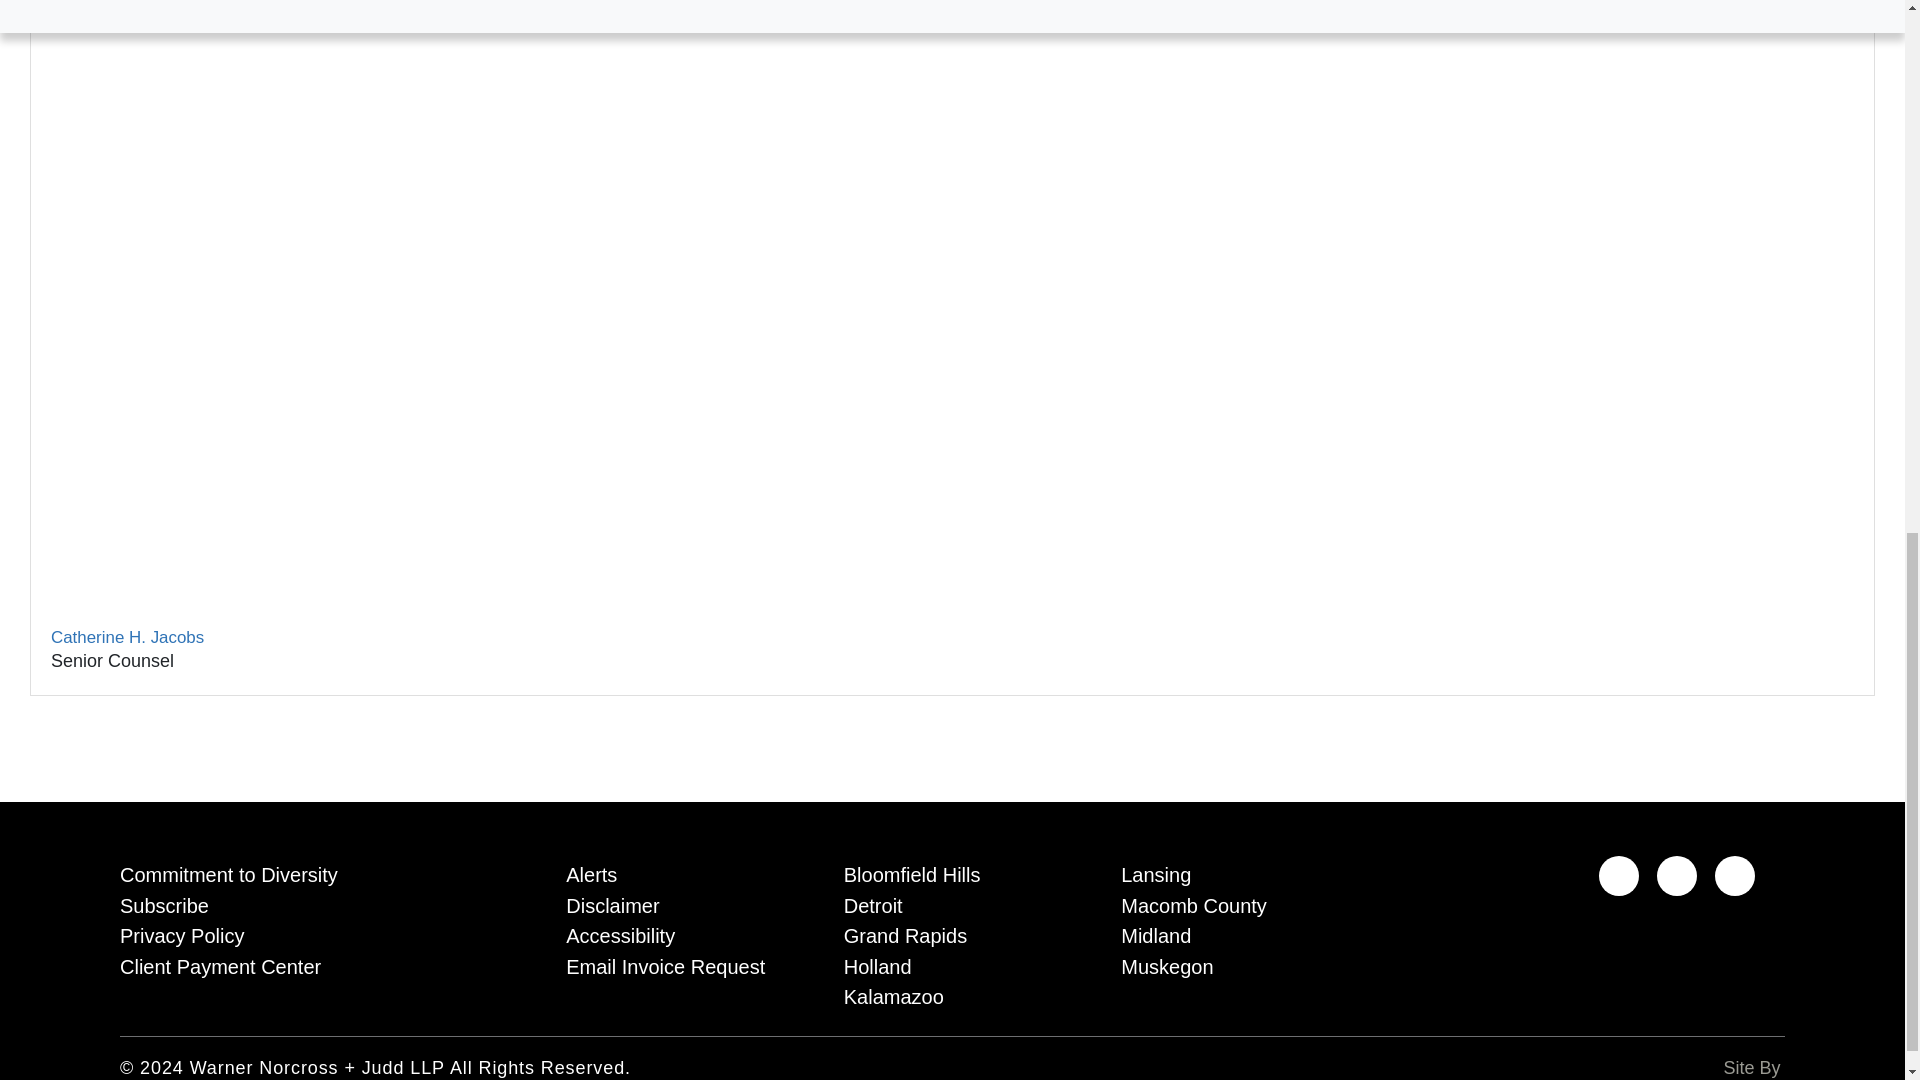 Image resolution: width=1920 pixels, height=1080 pixels. Describe the element at coordinates (1619, 876) in the screenshot. I see `Linkedin` at that location.